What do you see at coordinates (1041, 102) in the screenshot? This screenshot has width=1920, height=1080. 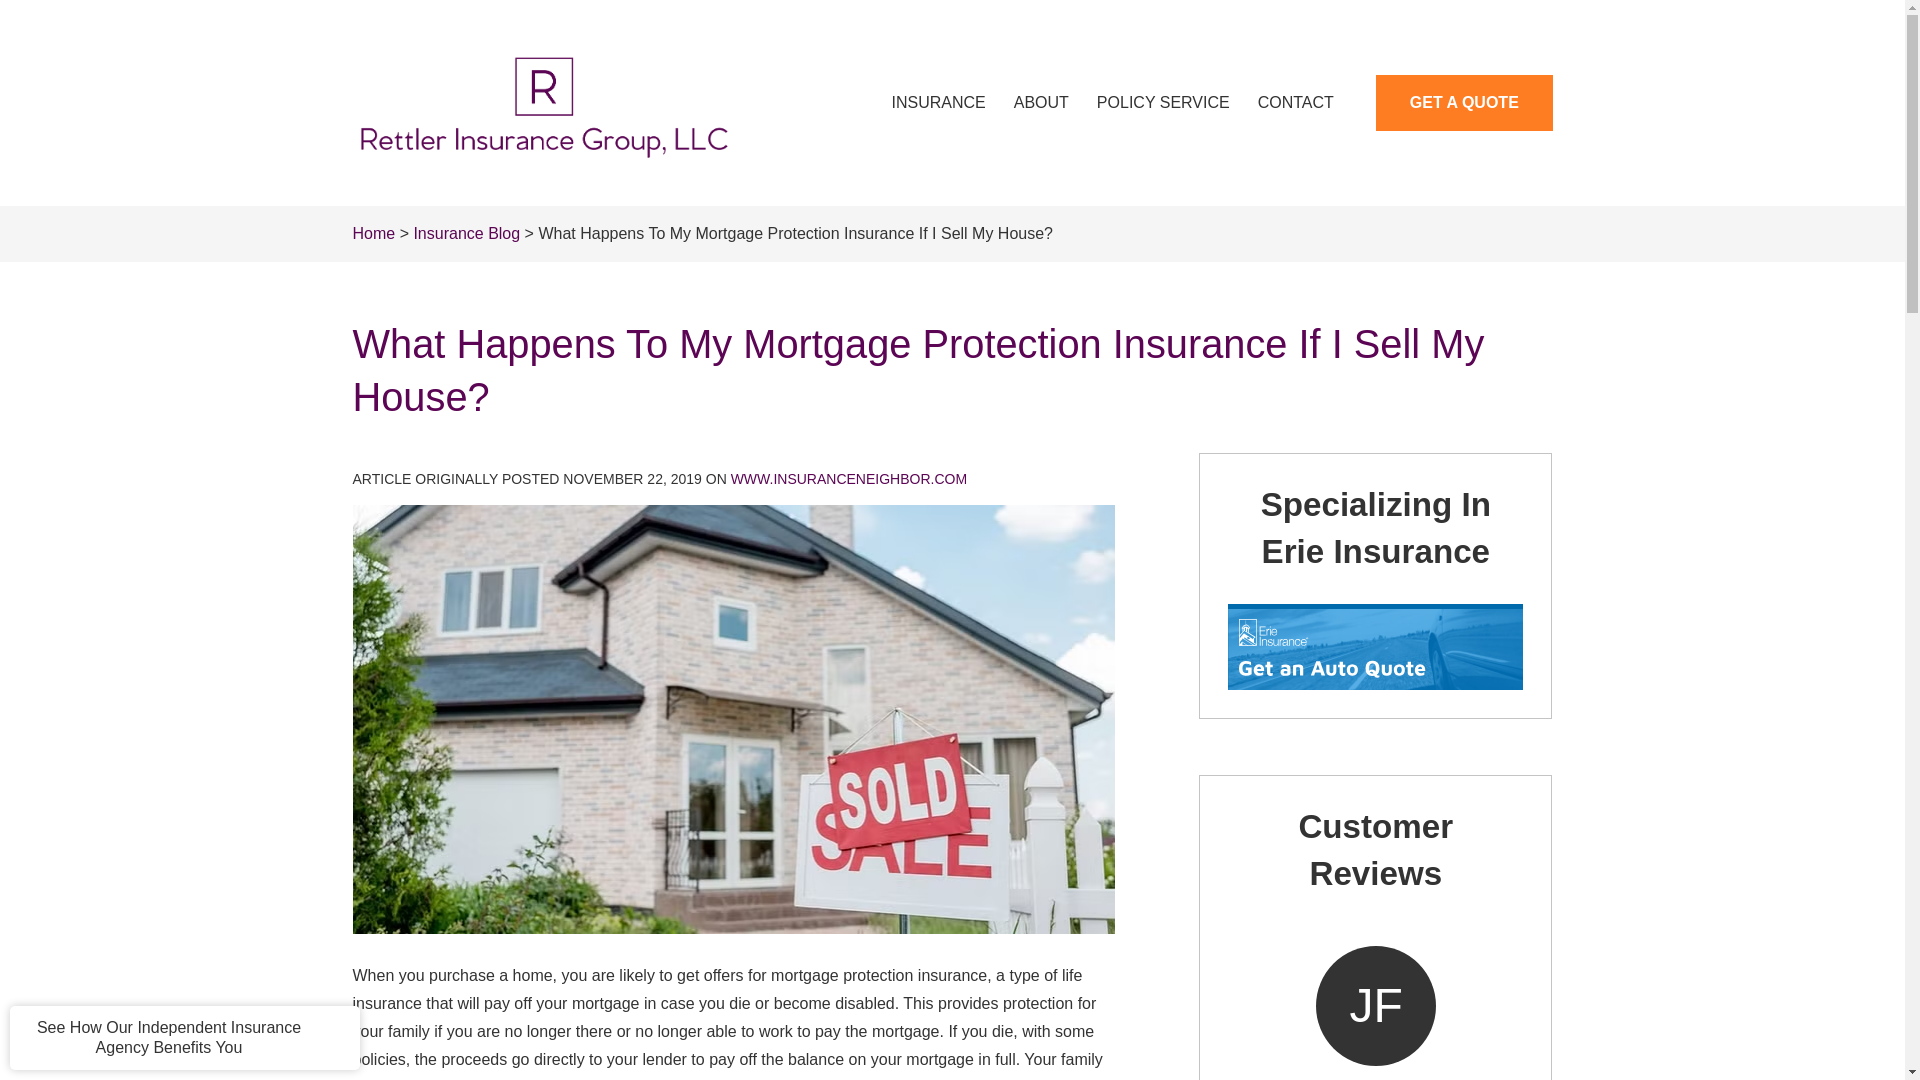 I see `ABOUT` at bounding box center [1041, 102].